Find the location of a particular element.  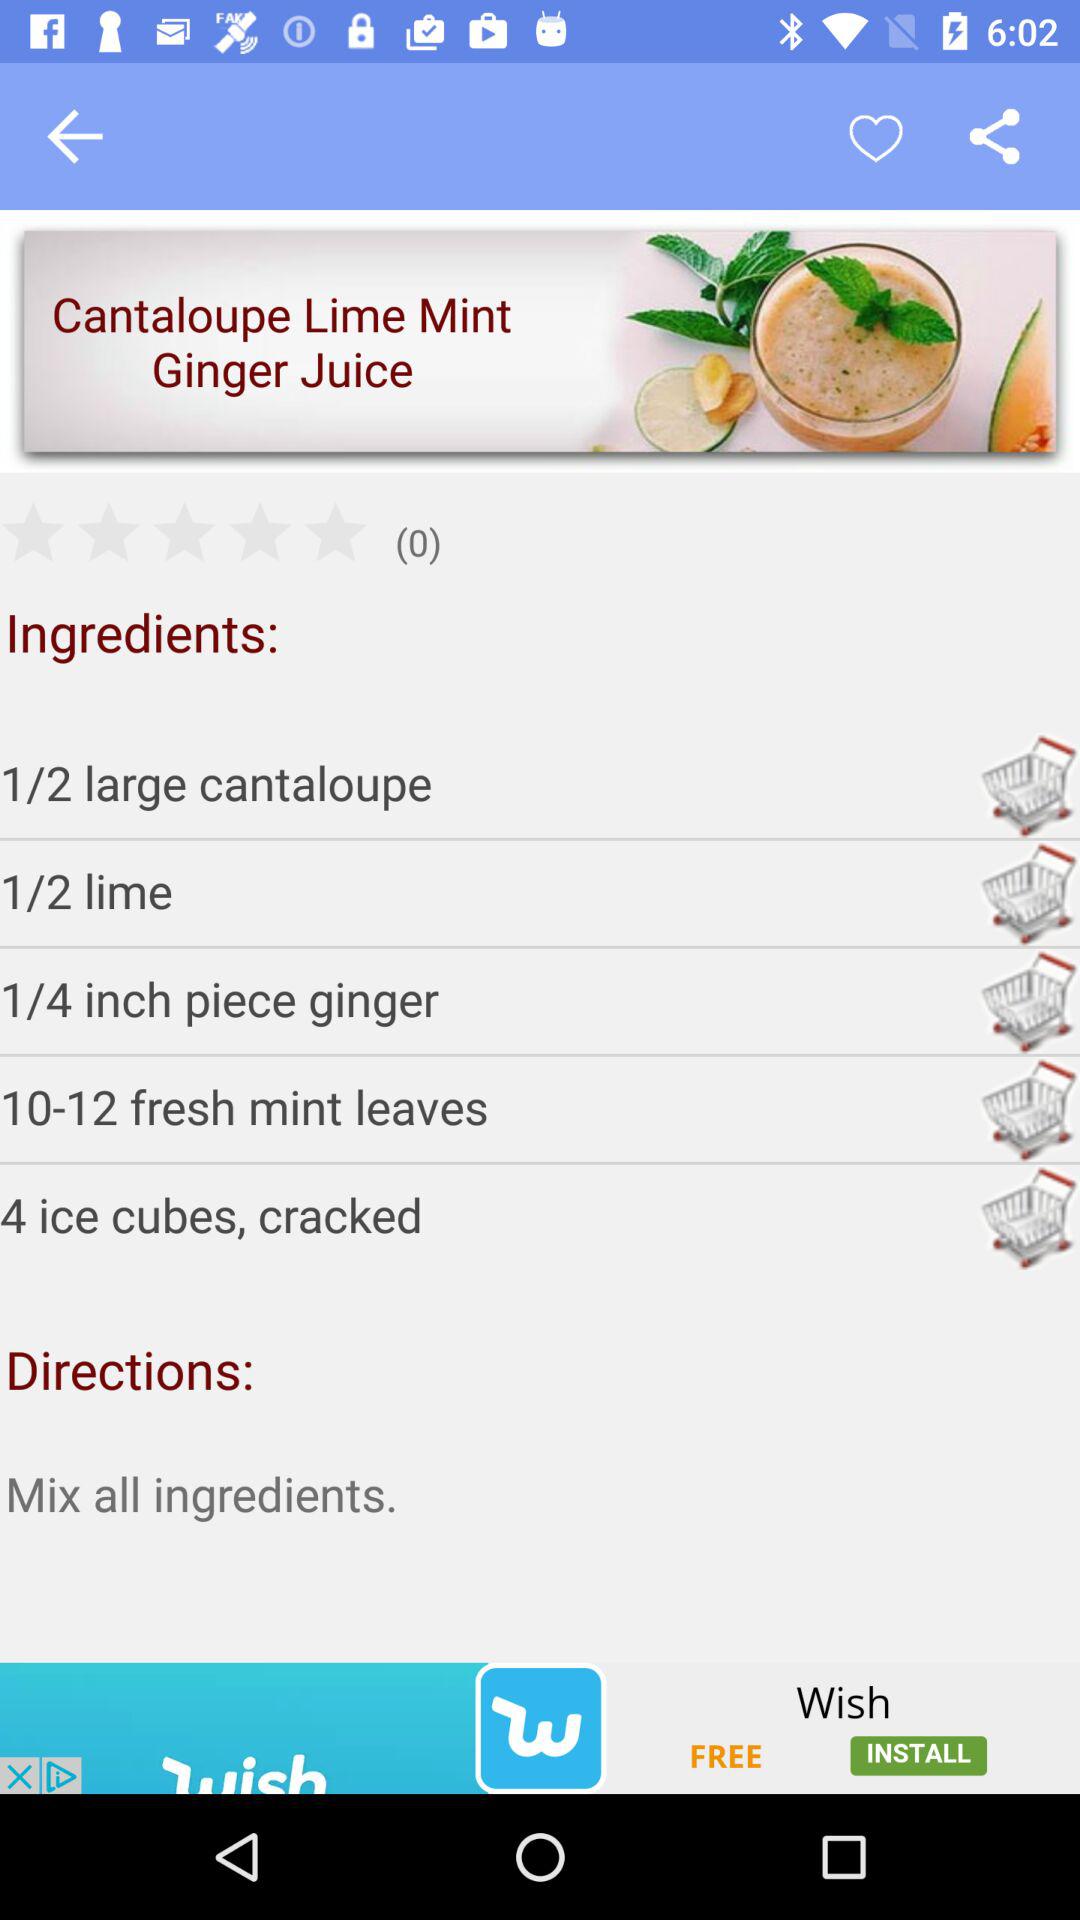

go to previous is located at coordinates (75, 136).